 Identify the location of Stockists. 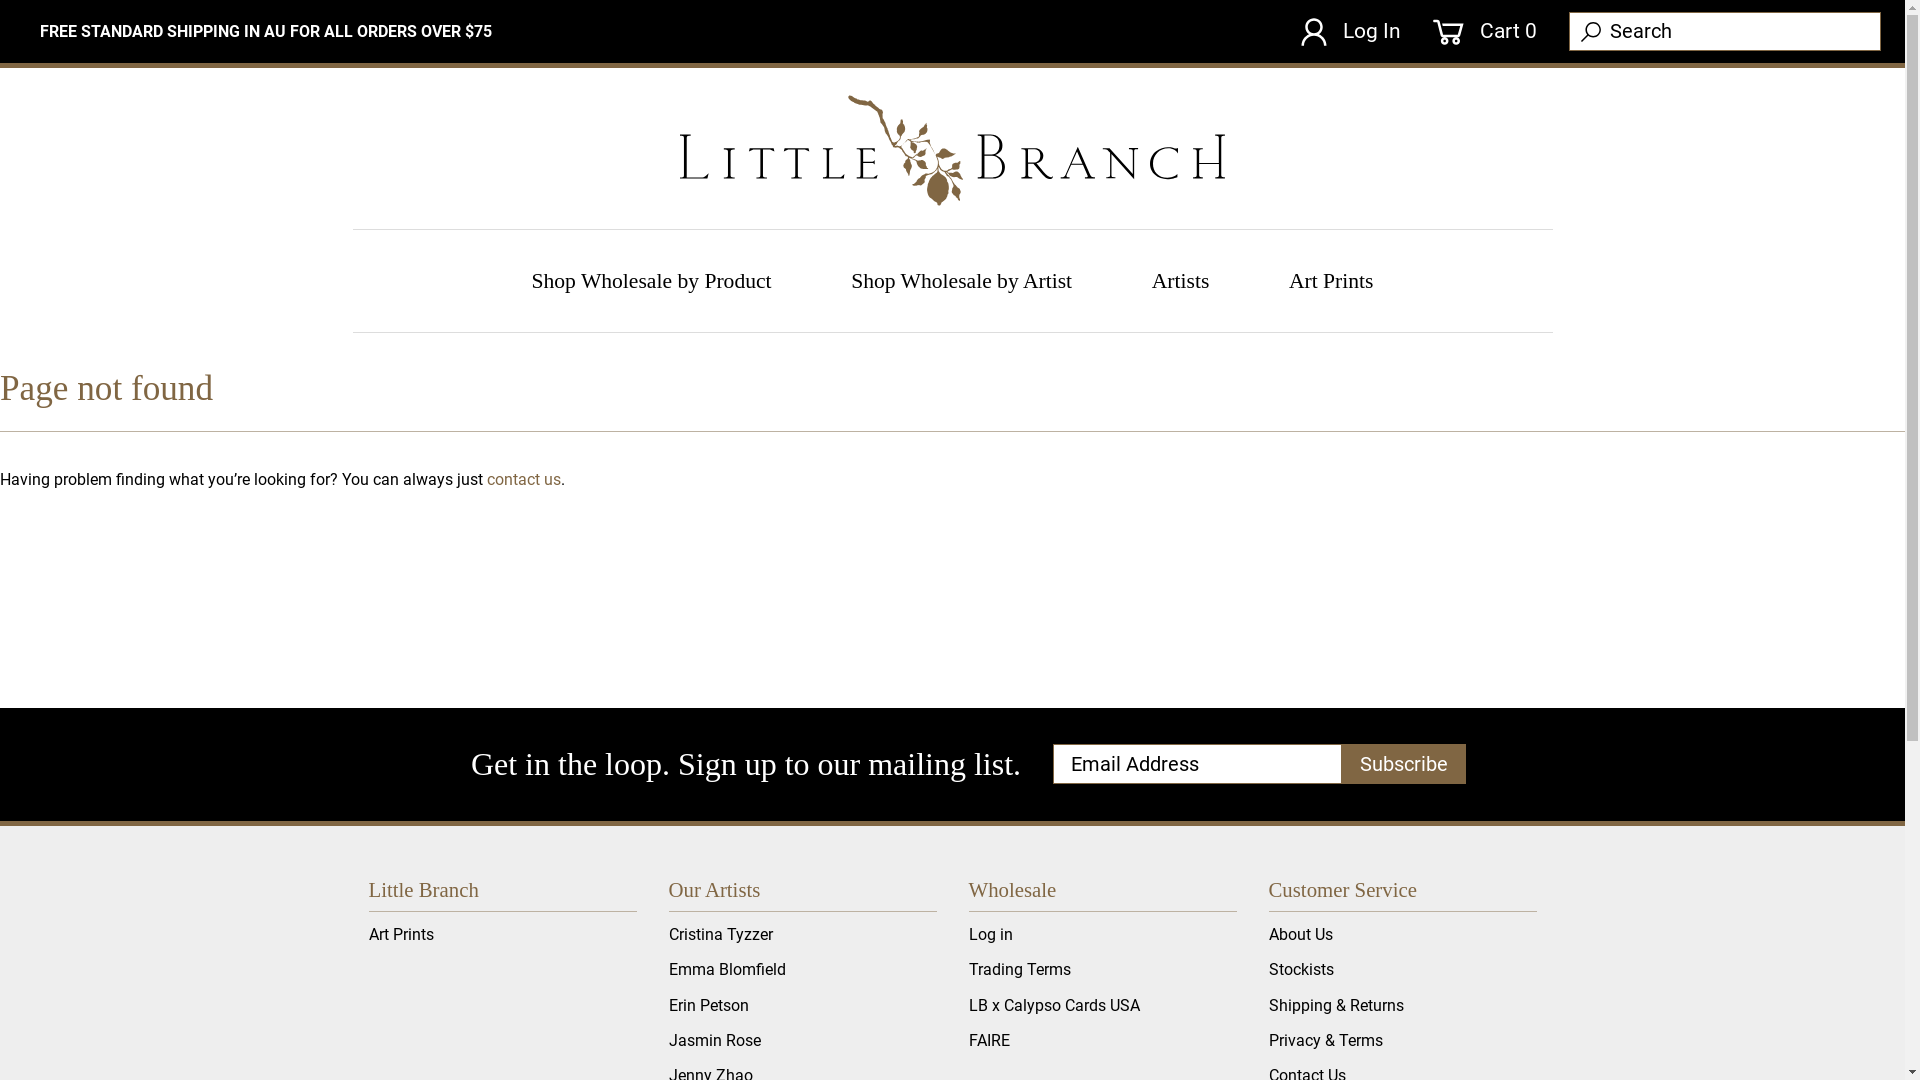
(1300, 970).